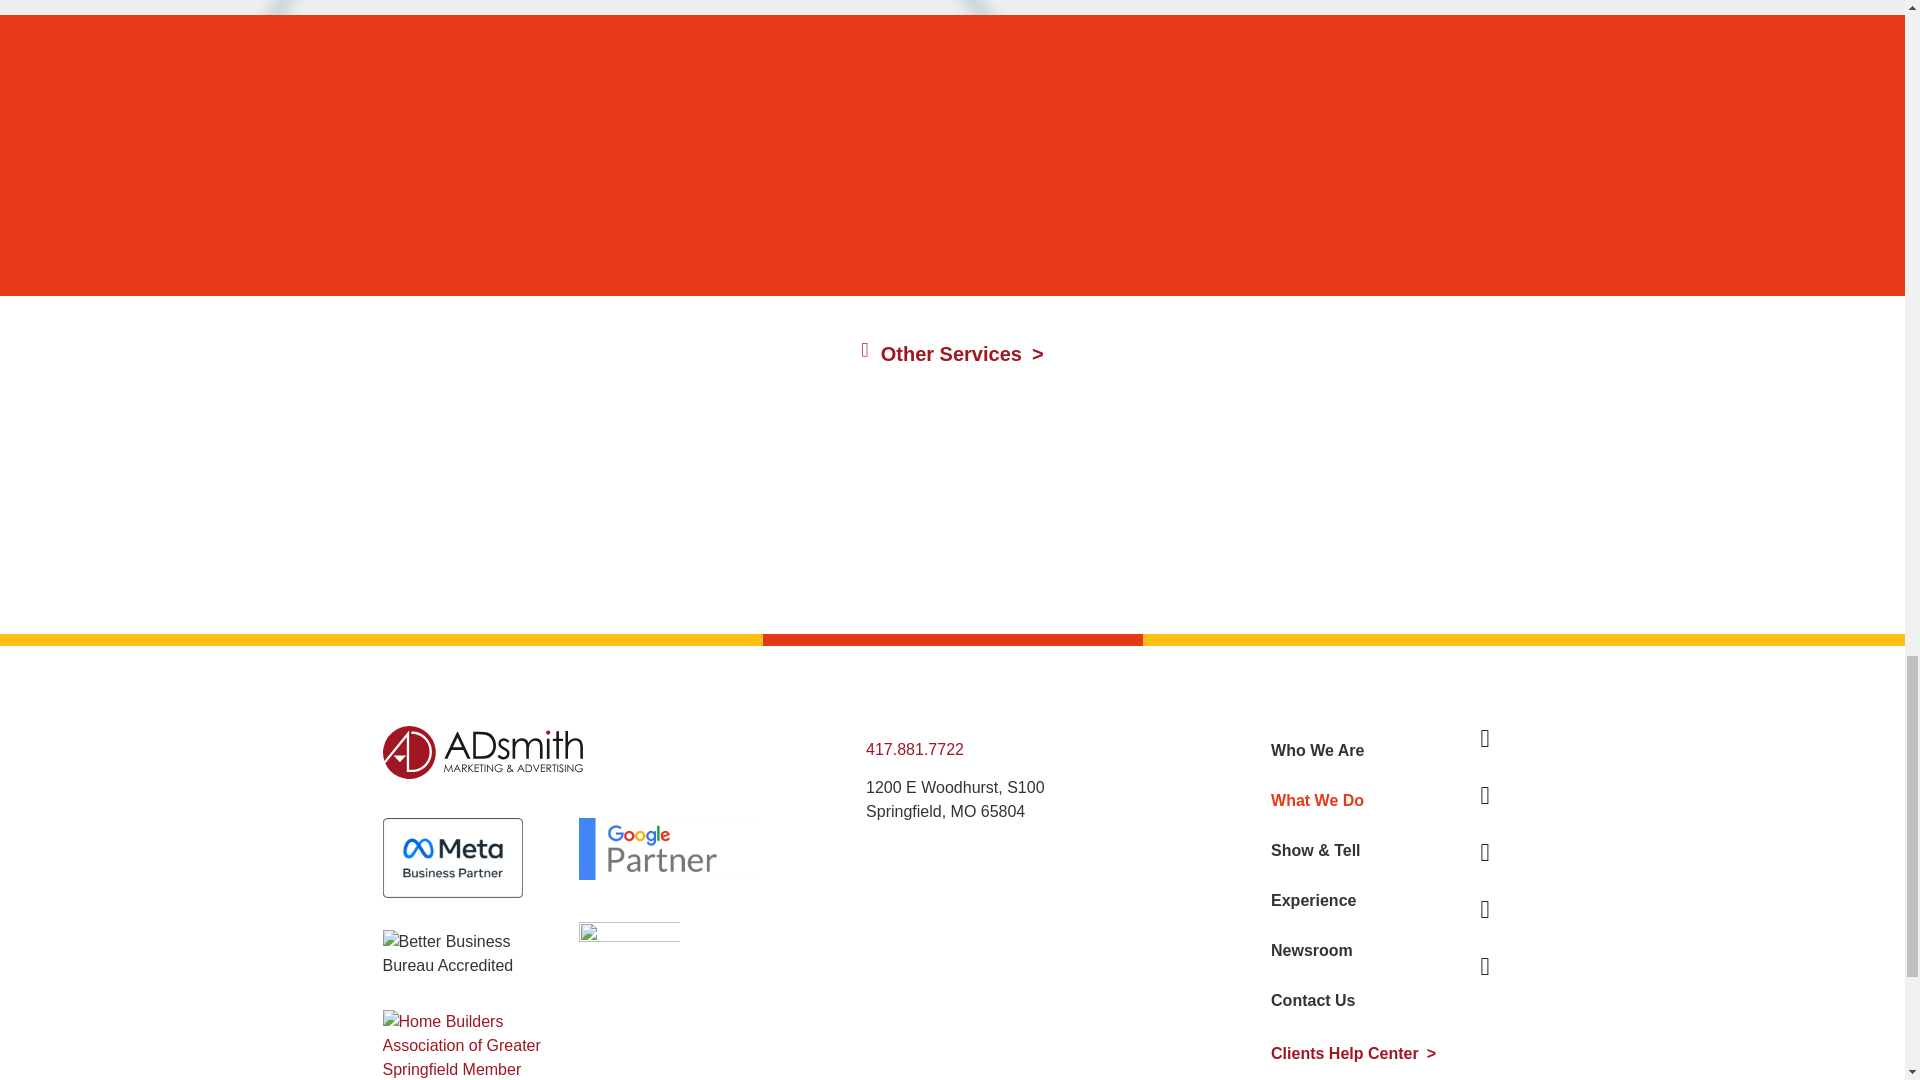 The width and height of the screenshot is (1920, 1080). What do you see at coordinates (1363, 801) in the screenshot?
I see `What We Do` at bounding box center [1363, 801].